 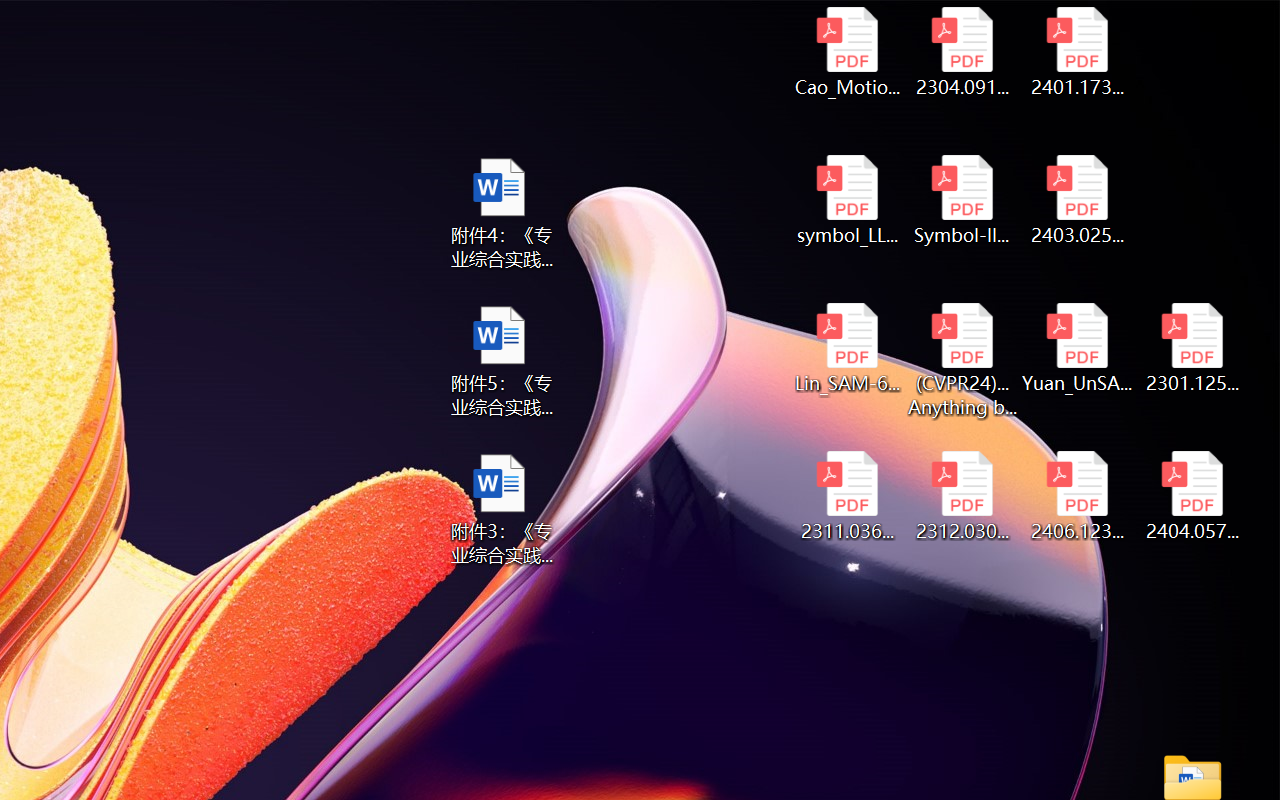 I want to click on 2406.12373v2.pdf, so click(x=1078, y=496).